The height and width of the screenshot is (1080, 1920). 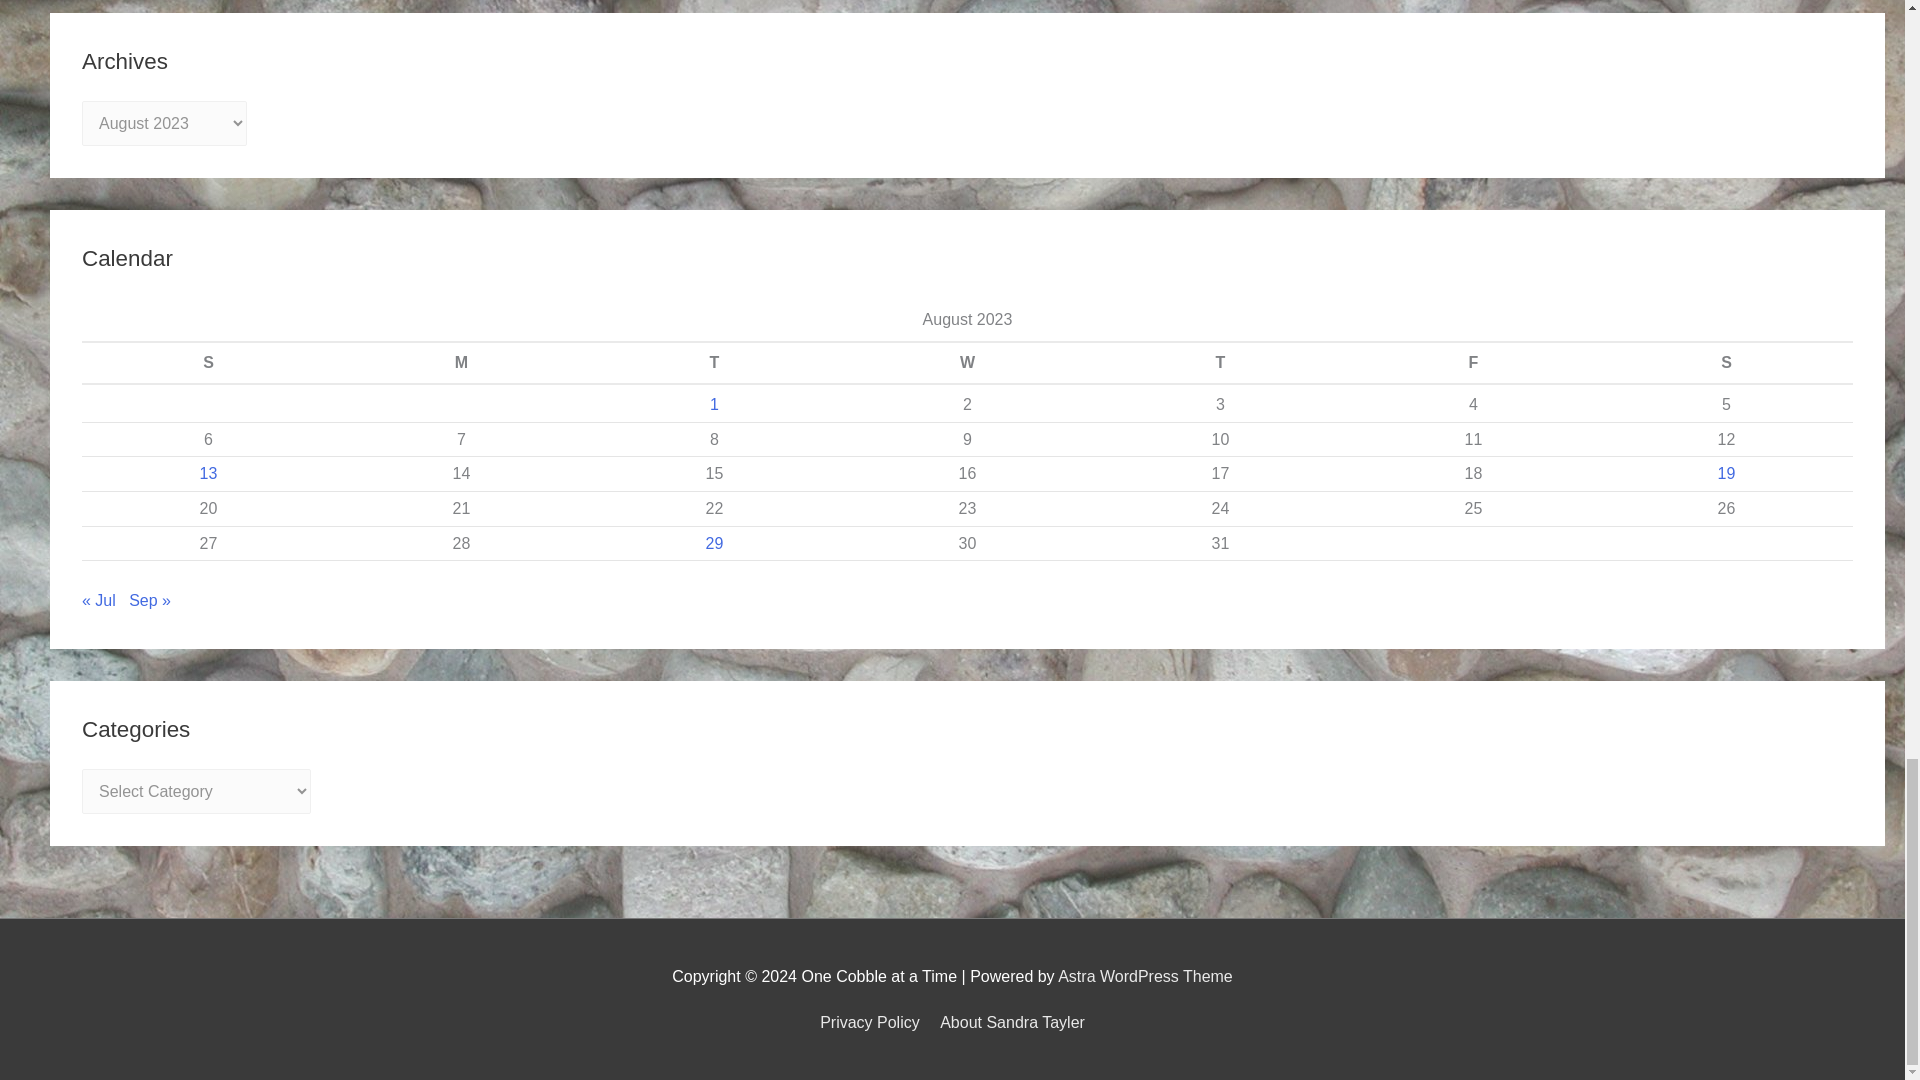 What do you see at coordinates (714, 362) in the screenshot?
I see `Tuesday` at bounding box center [714, 362].